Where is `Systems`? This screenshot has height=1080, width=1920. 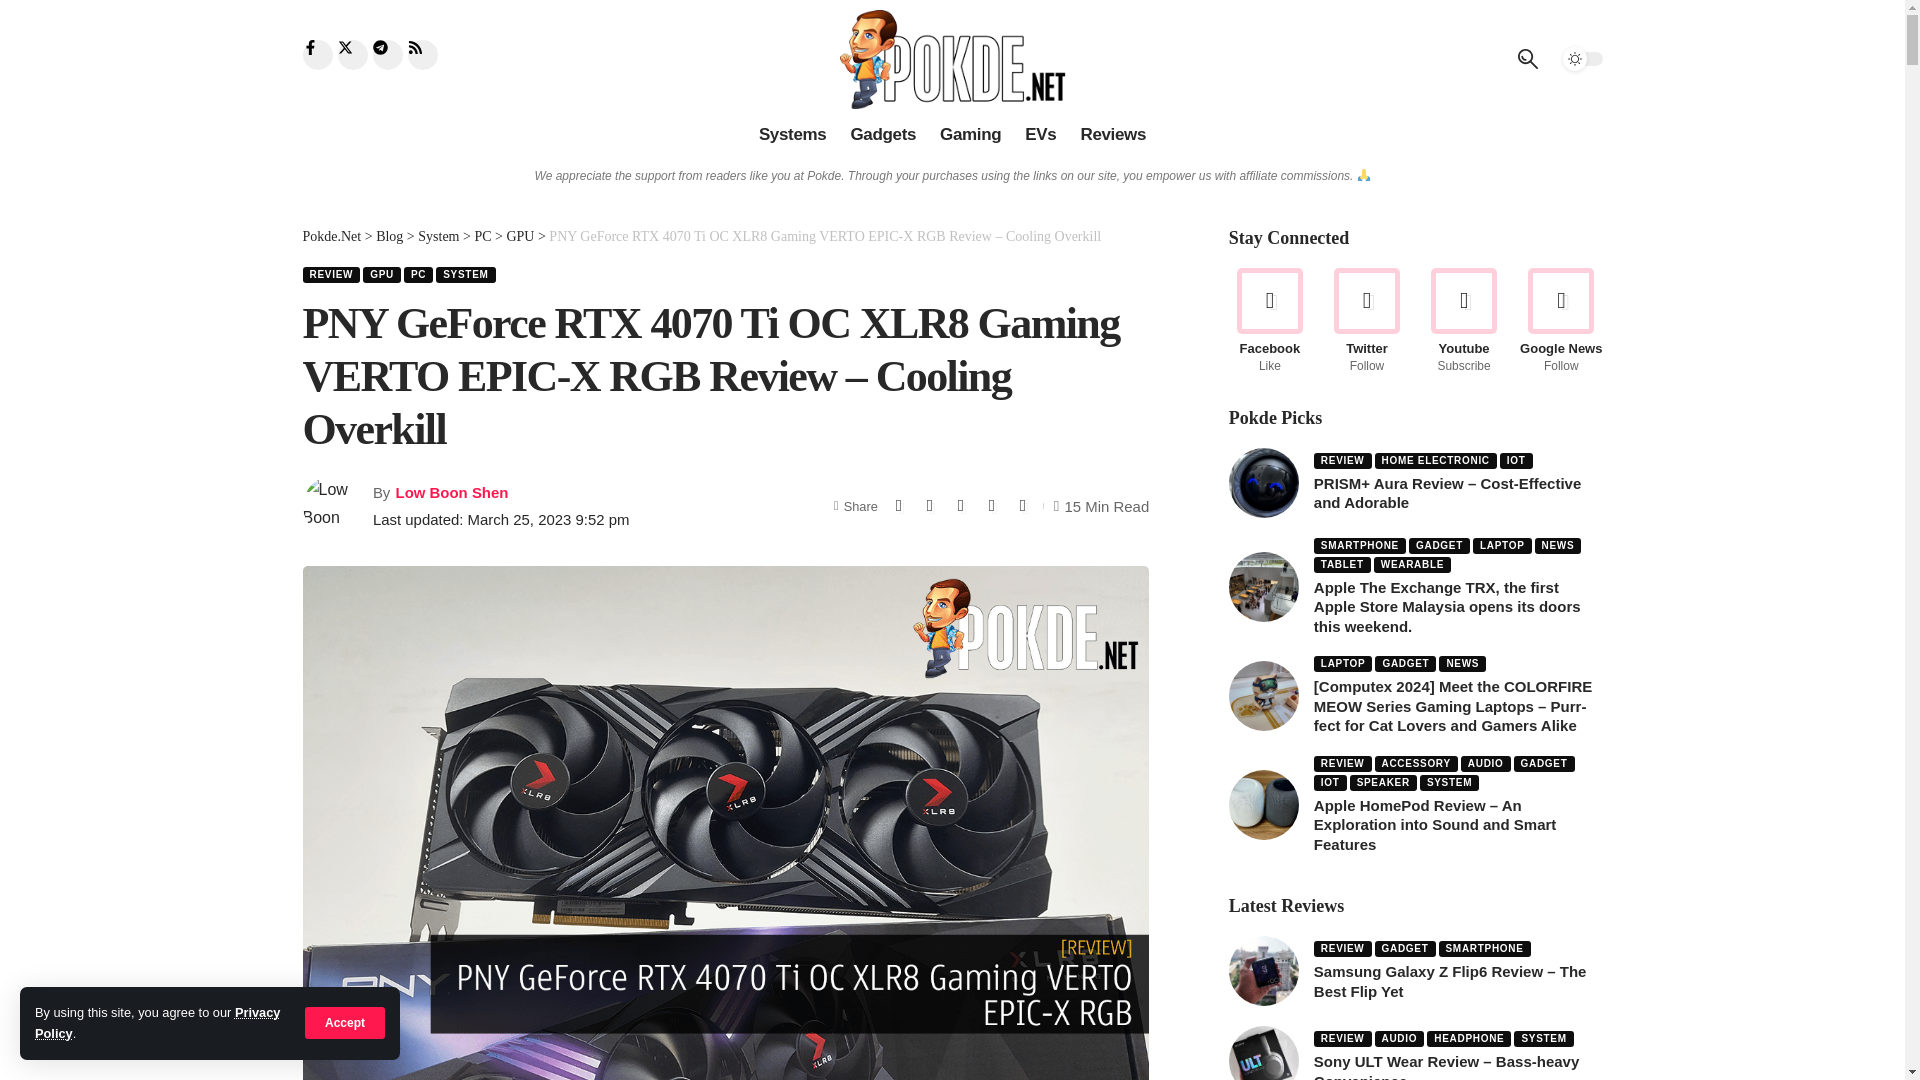
Systems is located at coordinates (792, 134).